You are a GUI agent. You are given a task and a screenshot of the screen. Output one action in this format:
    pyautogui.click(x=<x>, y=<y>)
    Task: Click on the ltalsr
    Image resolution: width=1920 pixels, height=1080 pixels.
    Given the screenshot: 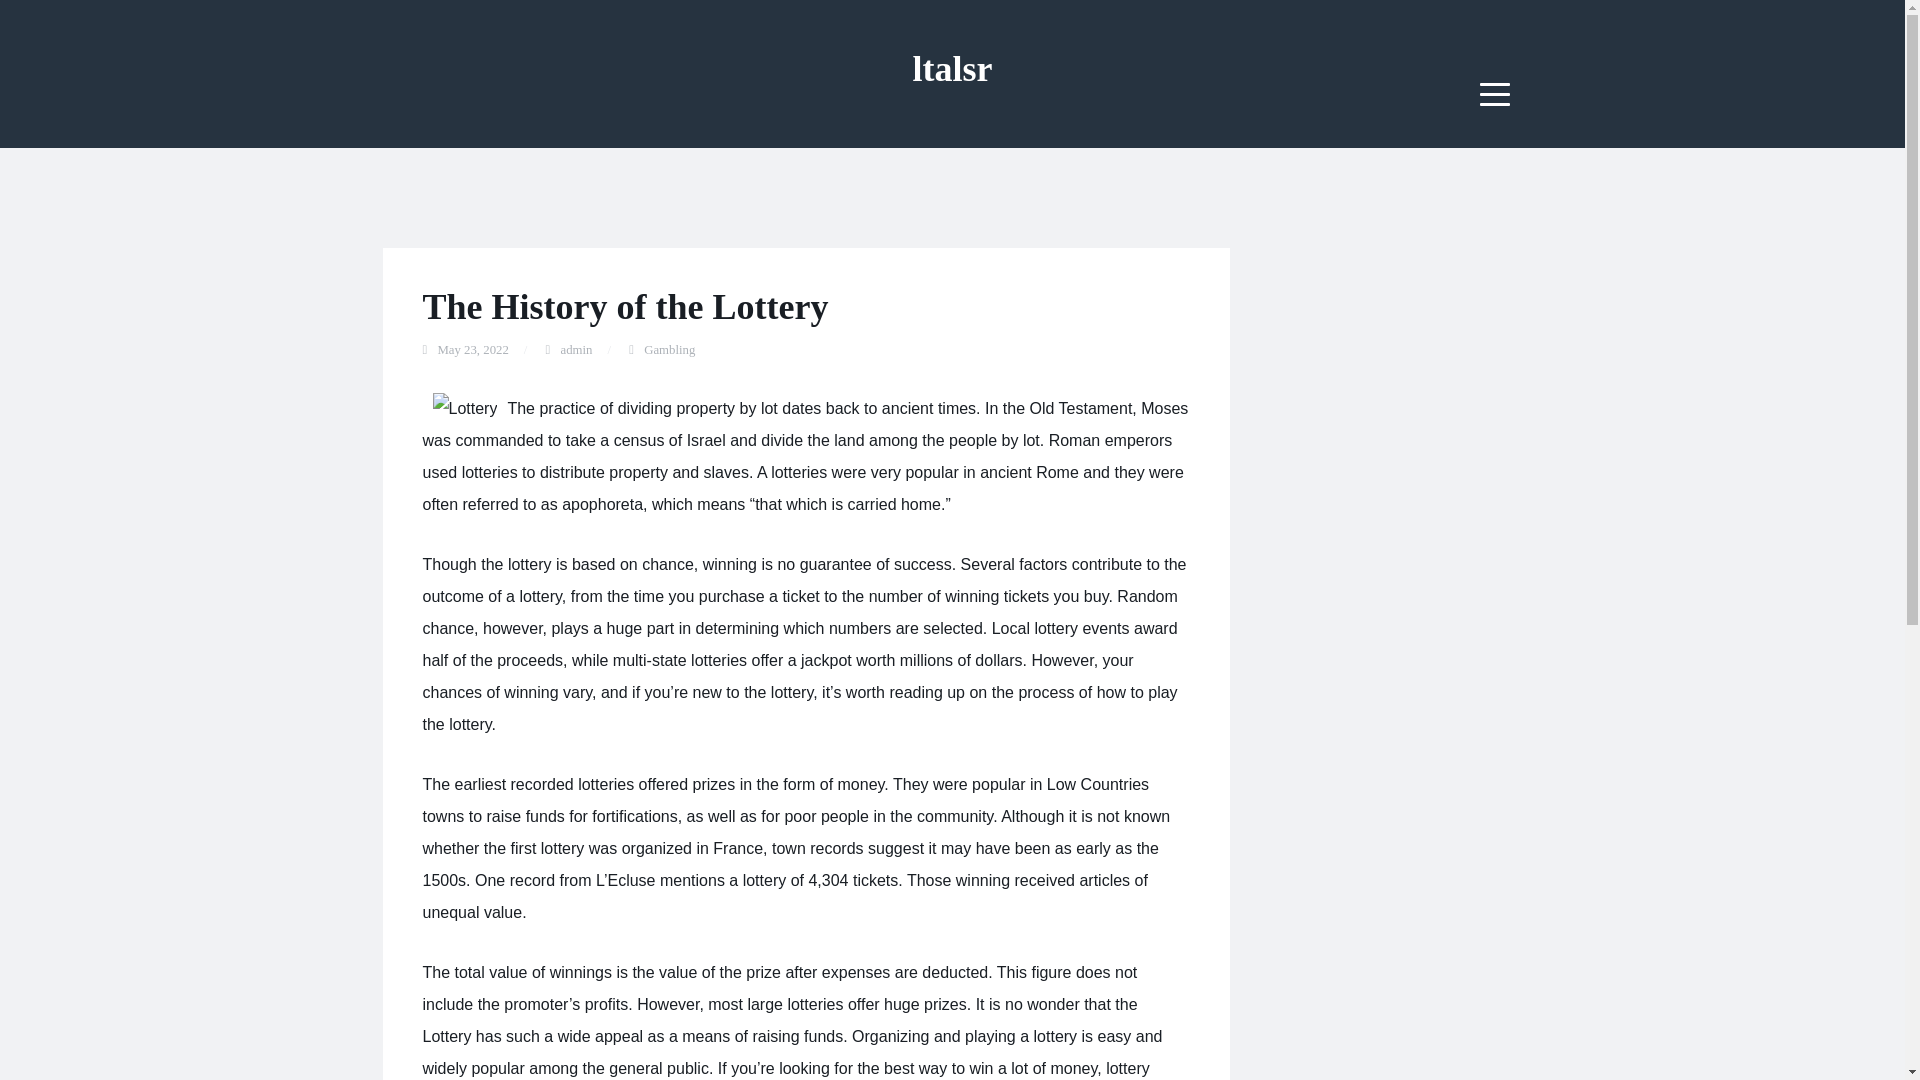 What is the action you would take?
    pyautogui.click(x=952, y=68)
    